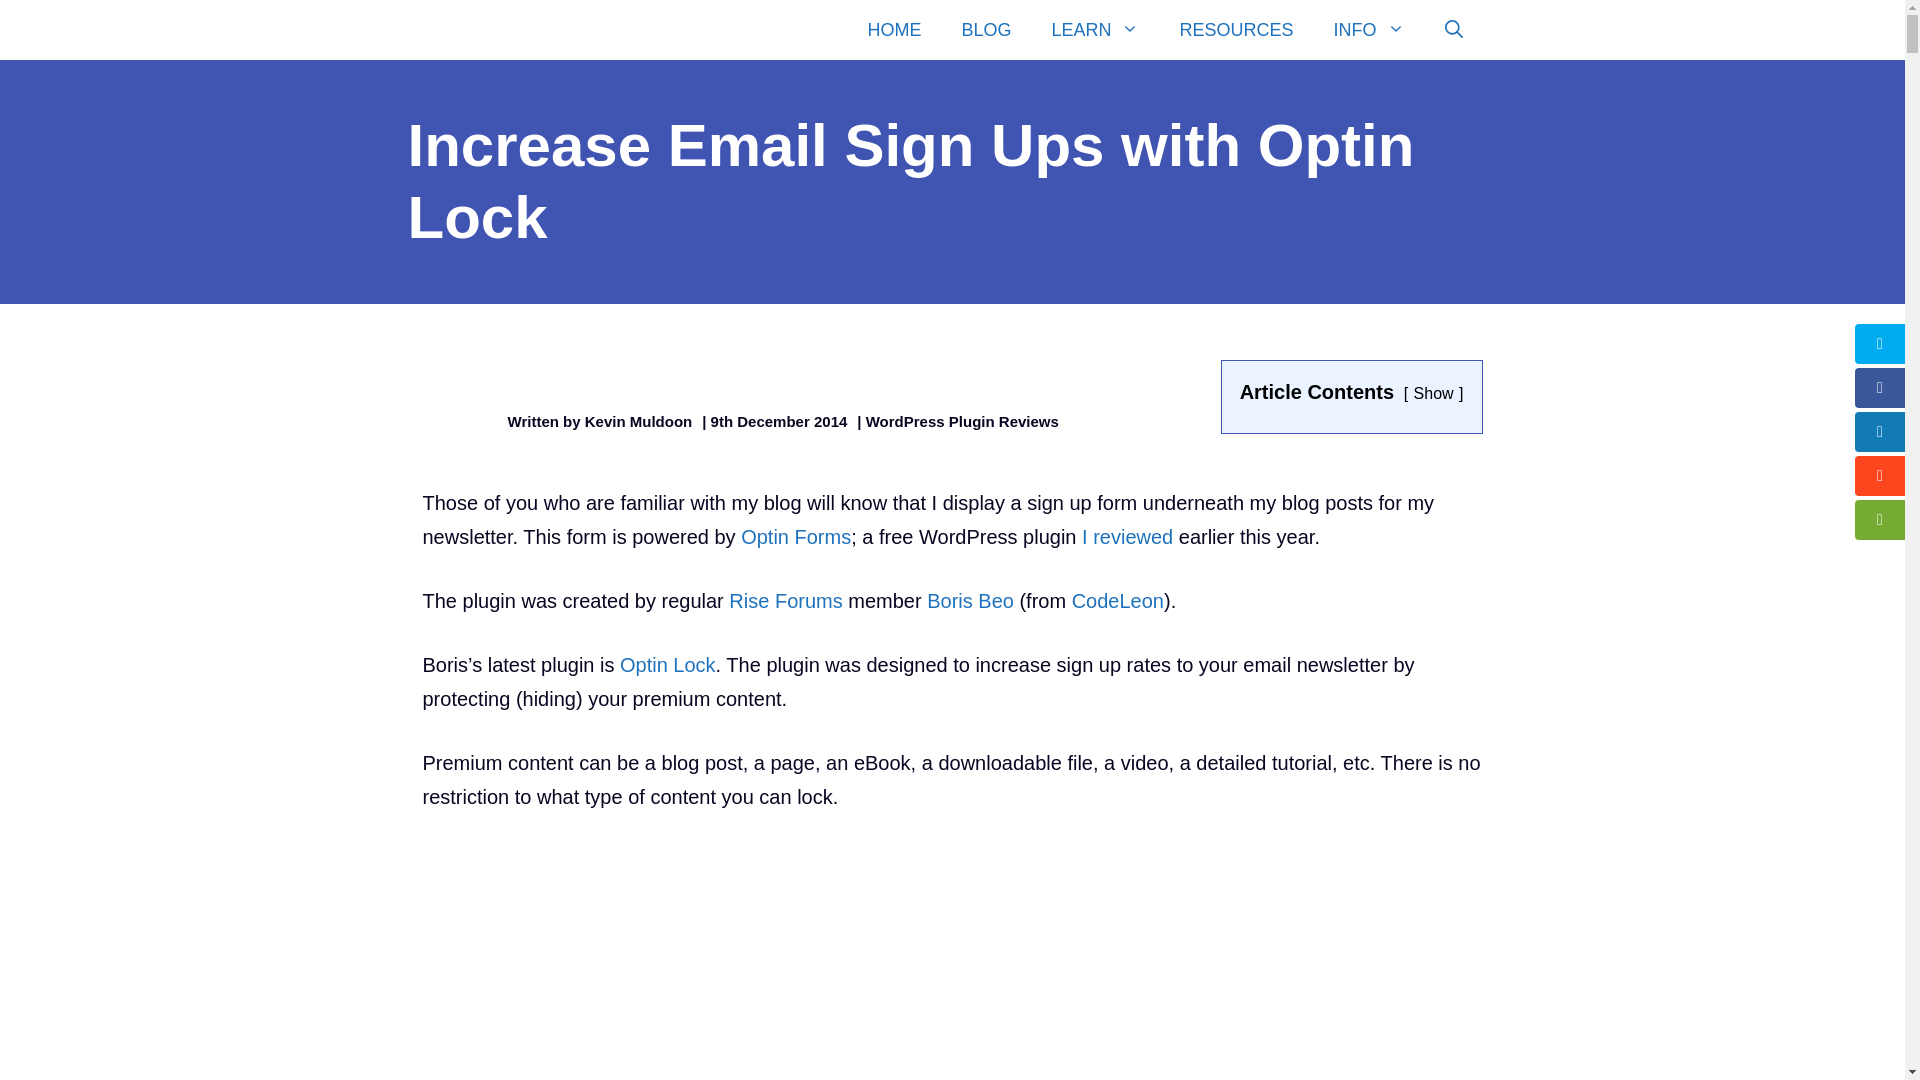  What do you see at coordinates (986, 30) in the screenshot?
I see `BLOG` at bounding box center [986, 30].